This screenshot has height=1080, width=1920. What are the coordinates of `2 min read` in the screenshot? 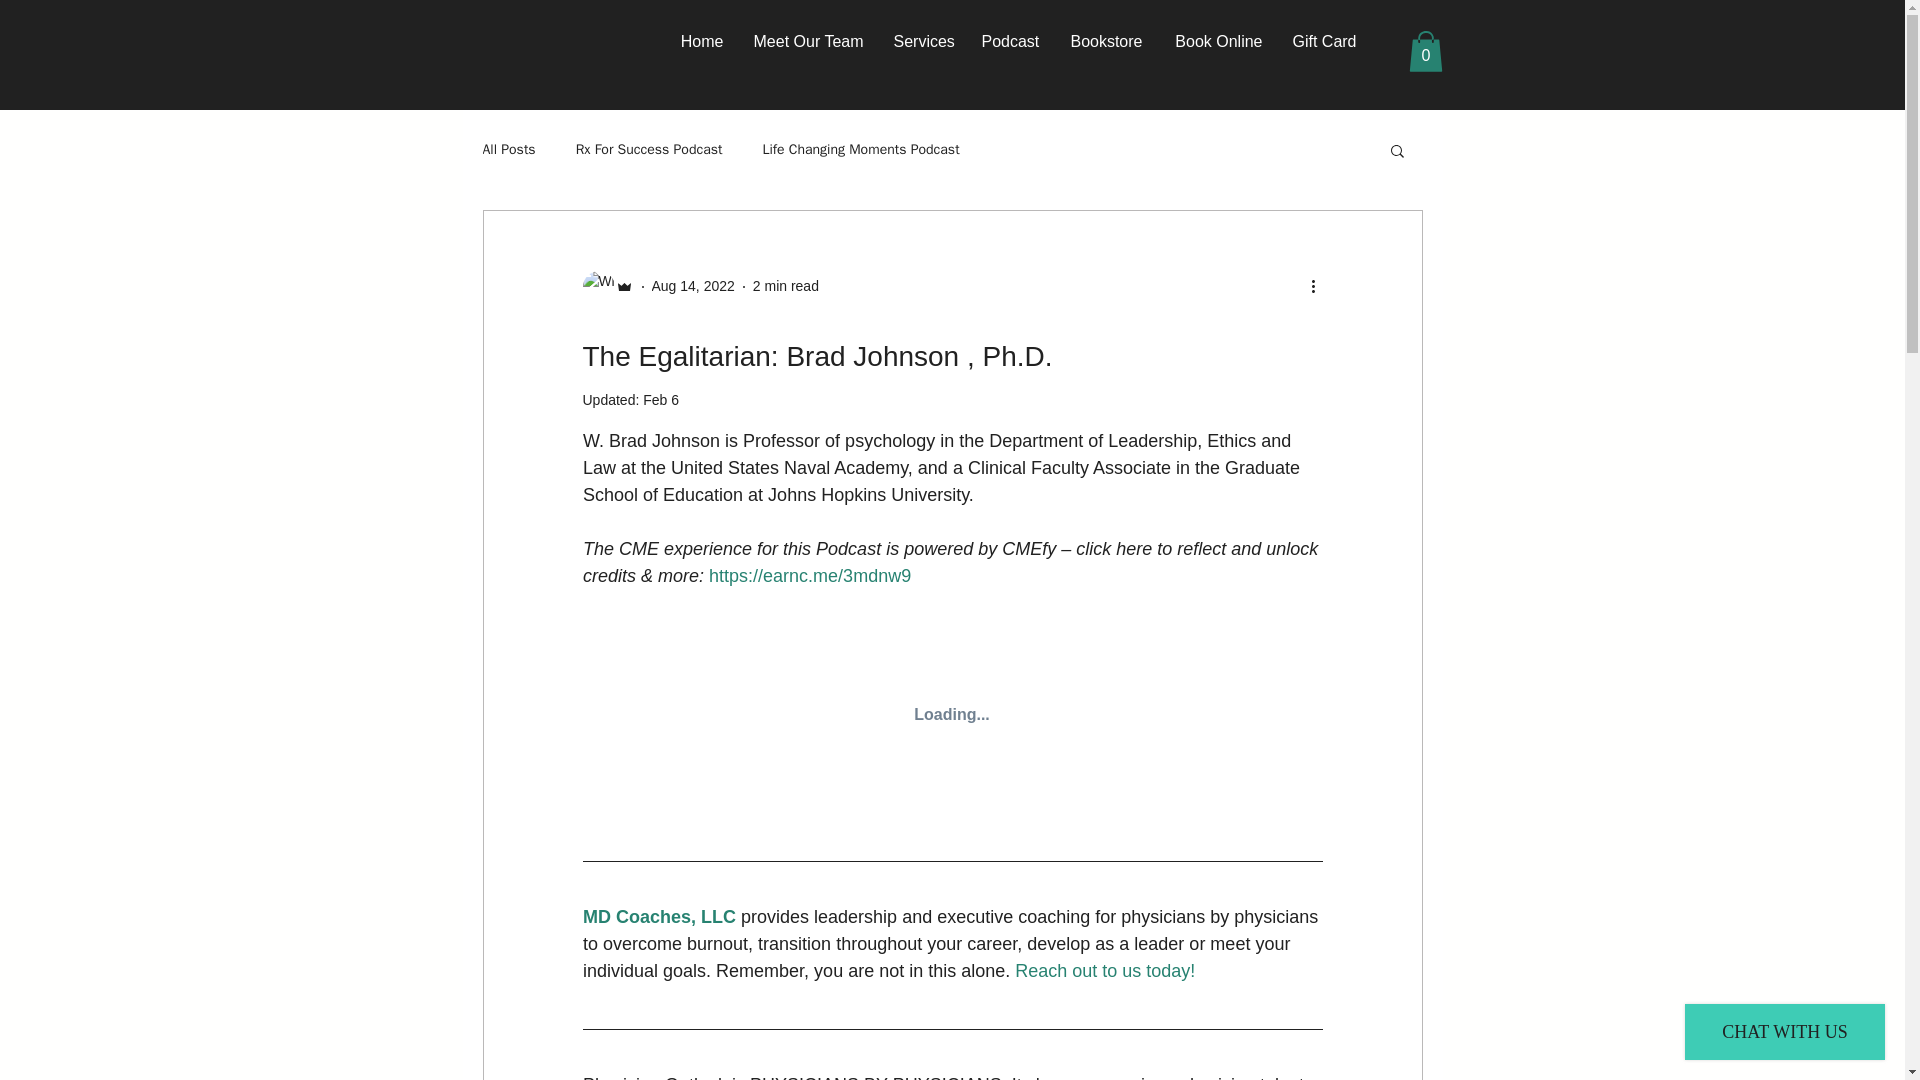 It's located at (786, 285).